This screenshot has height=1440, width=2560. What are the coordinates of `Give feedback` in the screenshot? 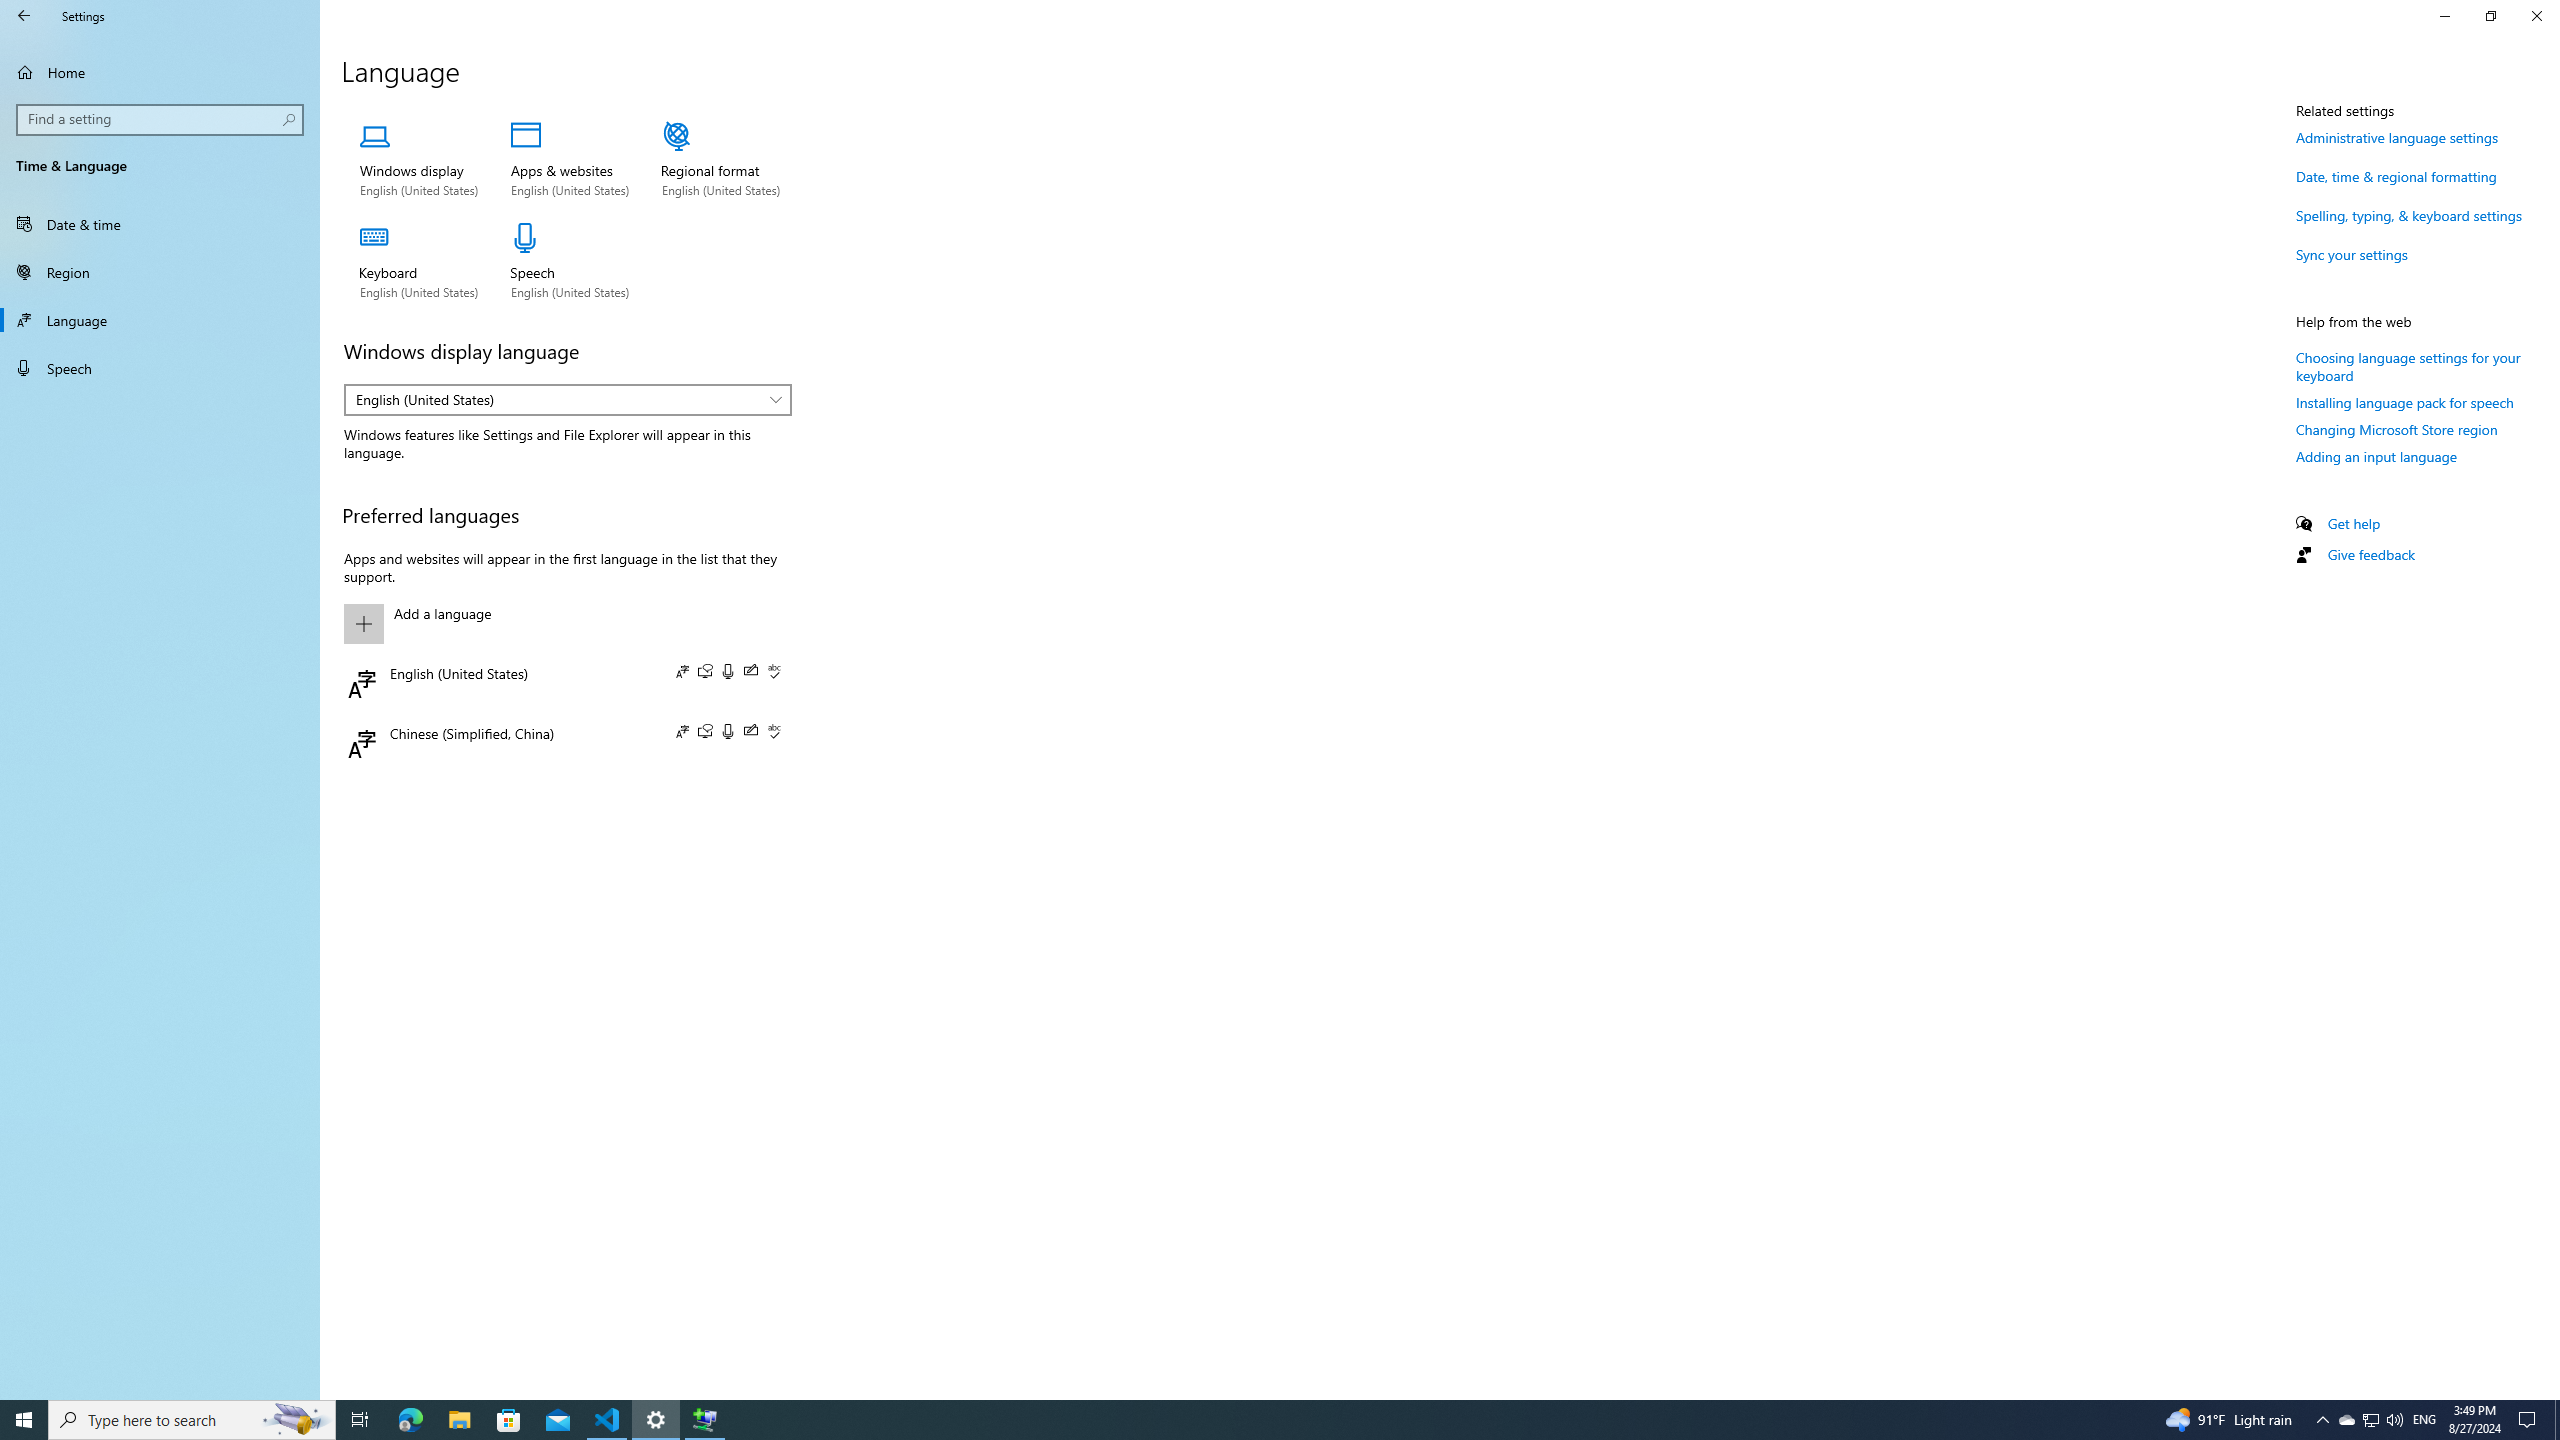 It's located at (2370, 554).